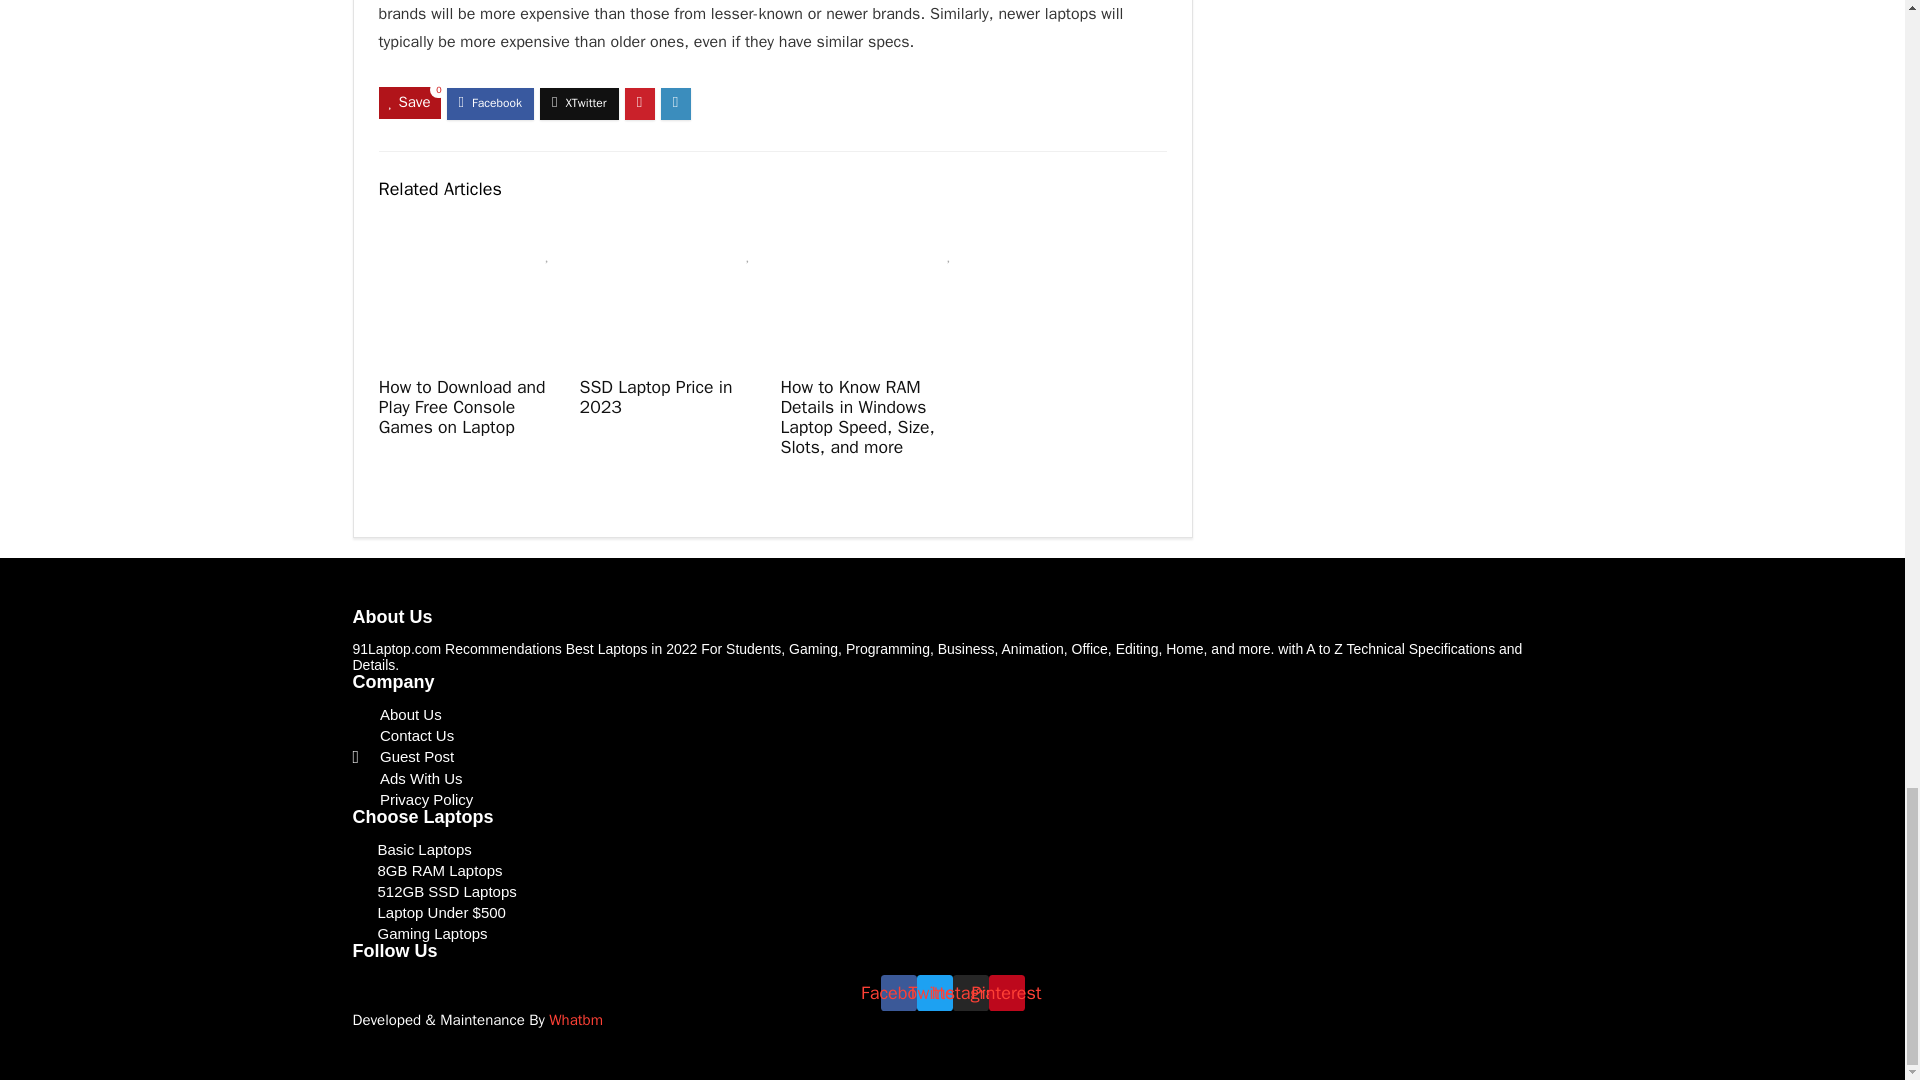  I want to click on About Us, so click(951, 714).